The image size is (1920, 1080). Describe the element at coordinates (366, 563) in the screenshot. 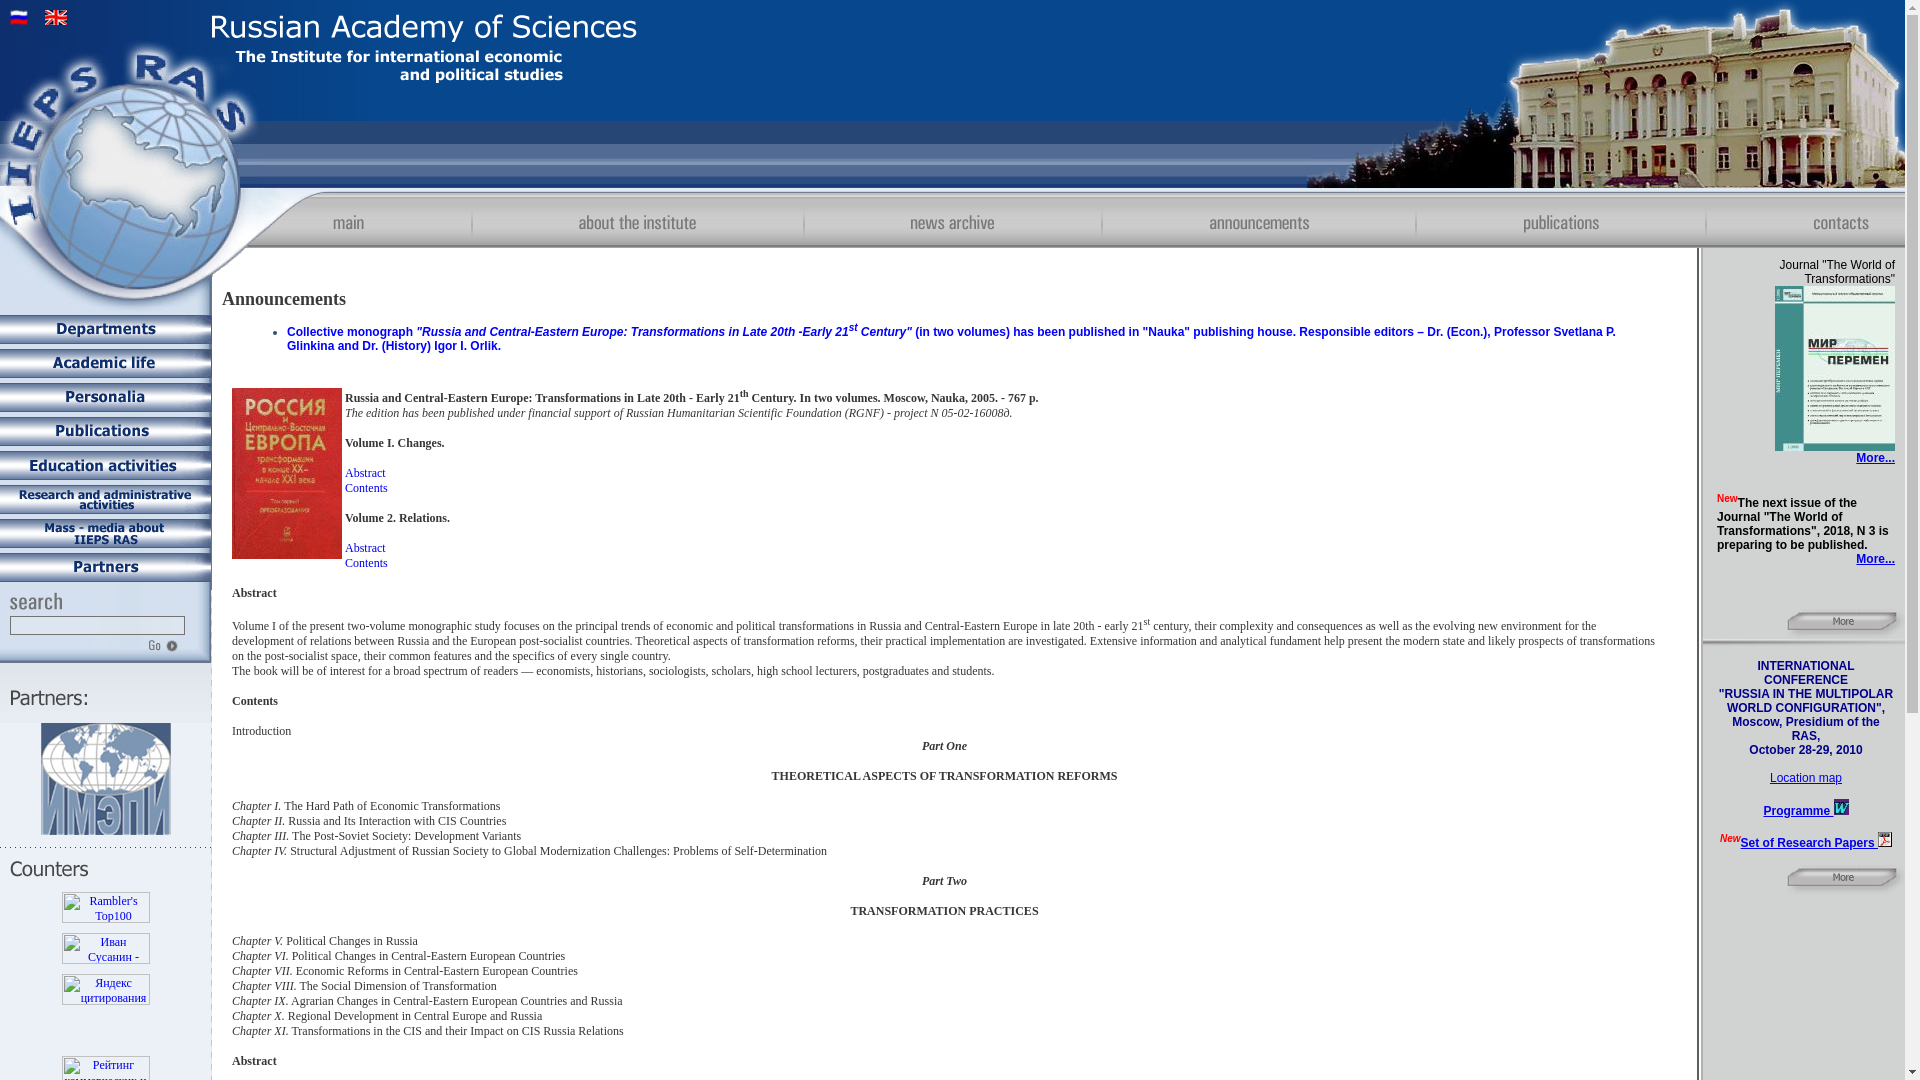

I see `Contents` at that location.